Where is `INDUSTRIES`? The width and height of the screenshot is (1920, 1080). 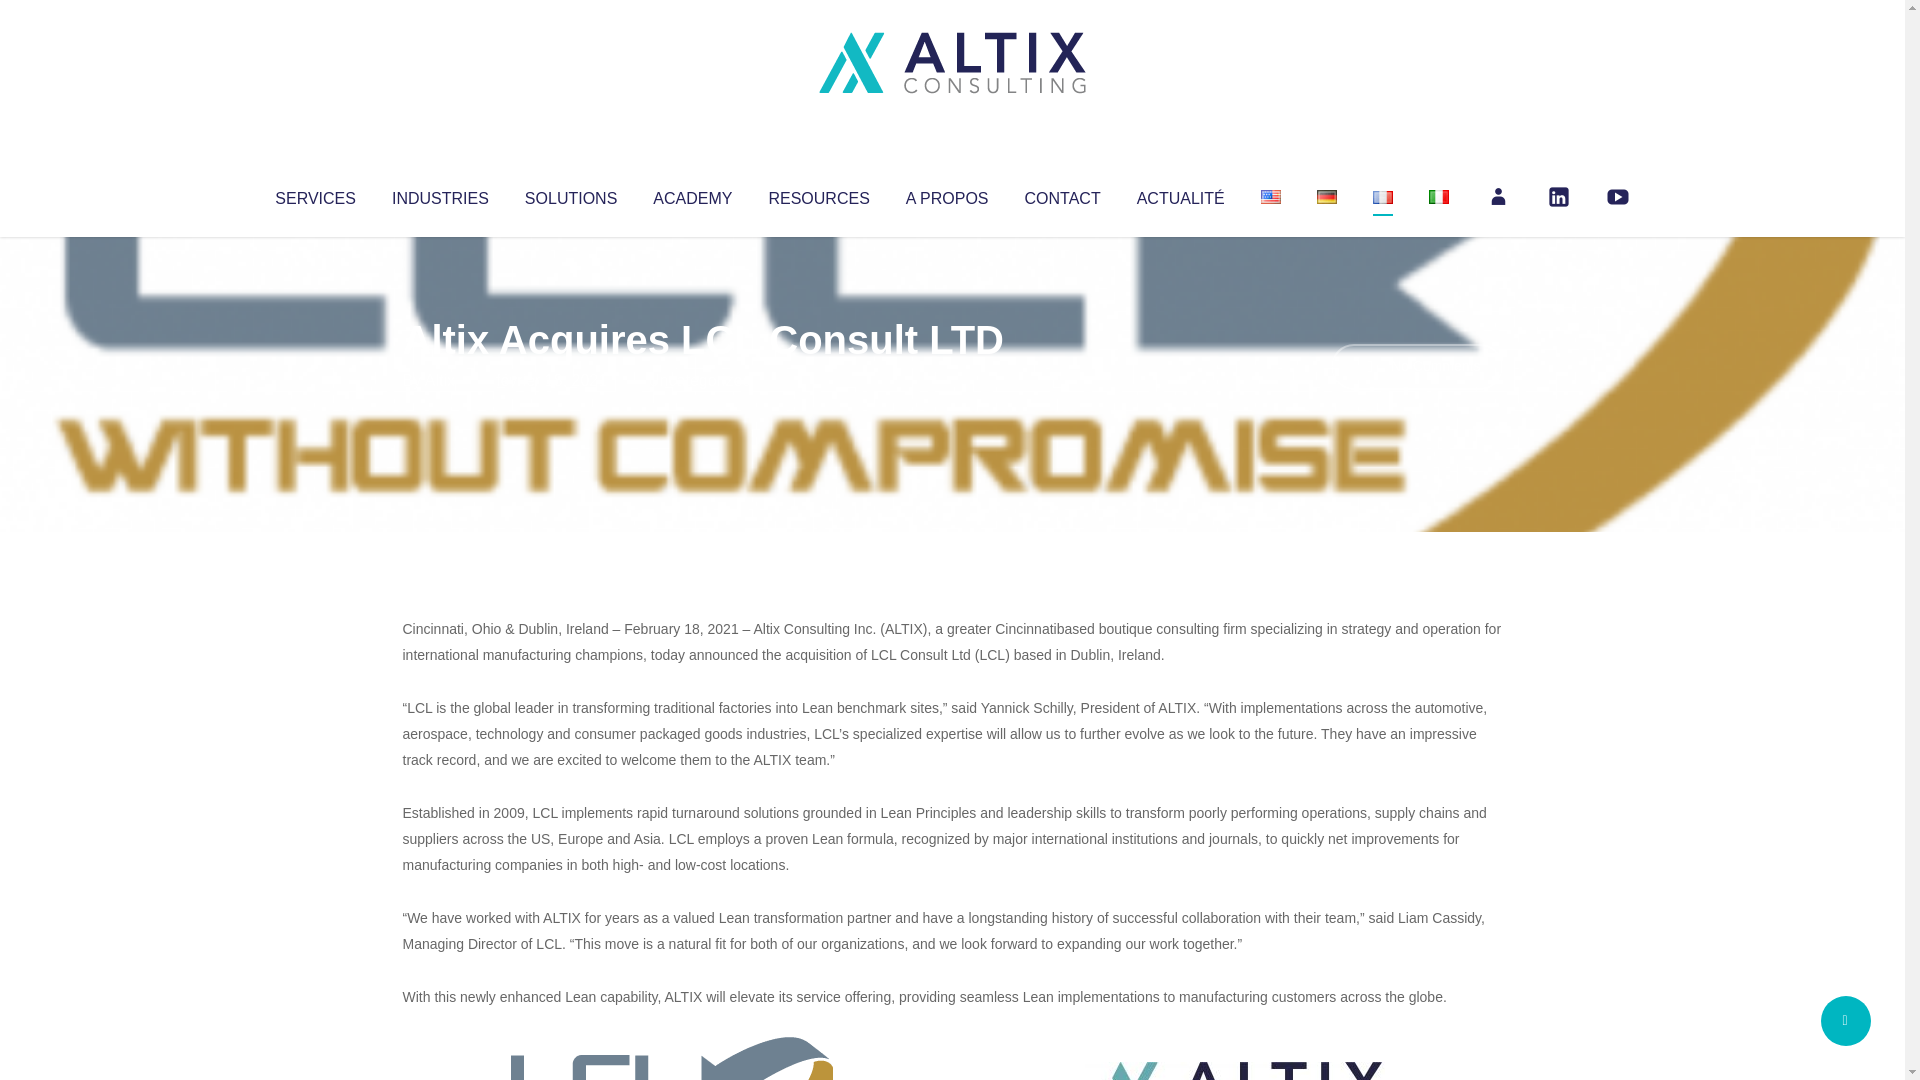
INDUSTRIES is located at coordinates (440, 194).